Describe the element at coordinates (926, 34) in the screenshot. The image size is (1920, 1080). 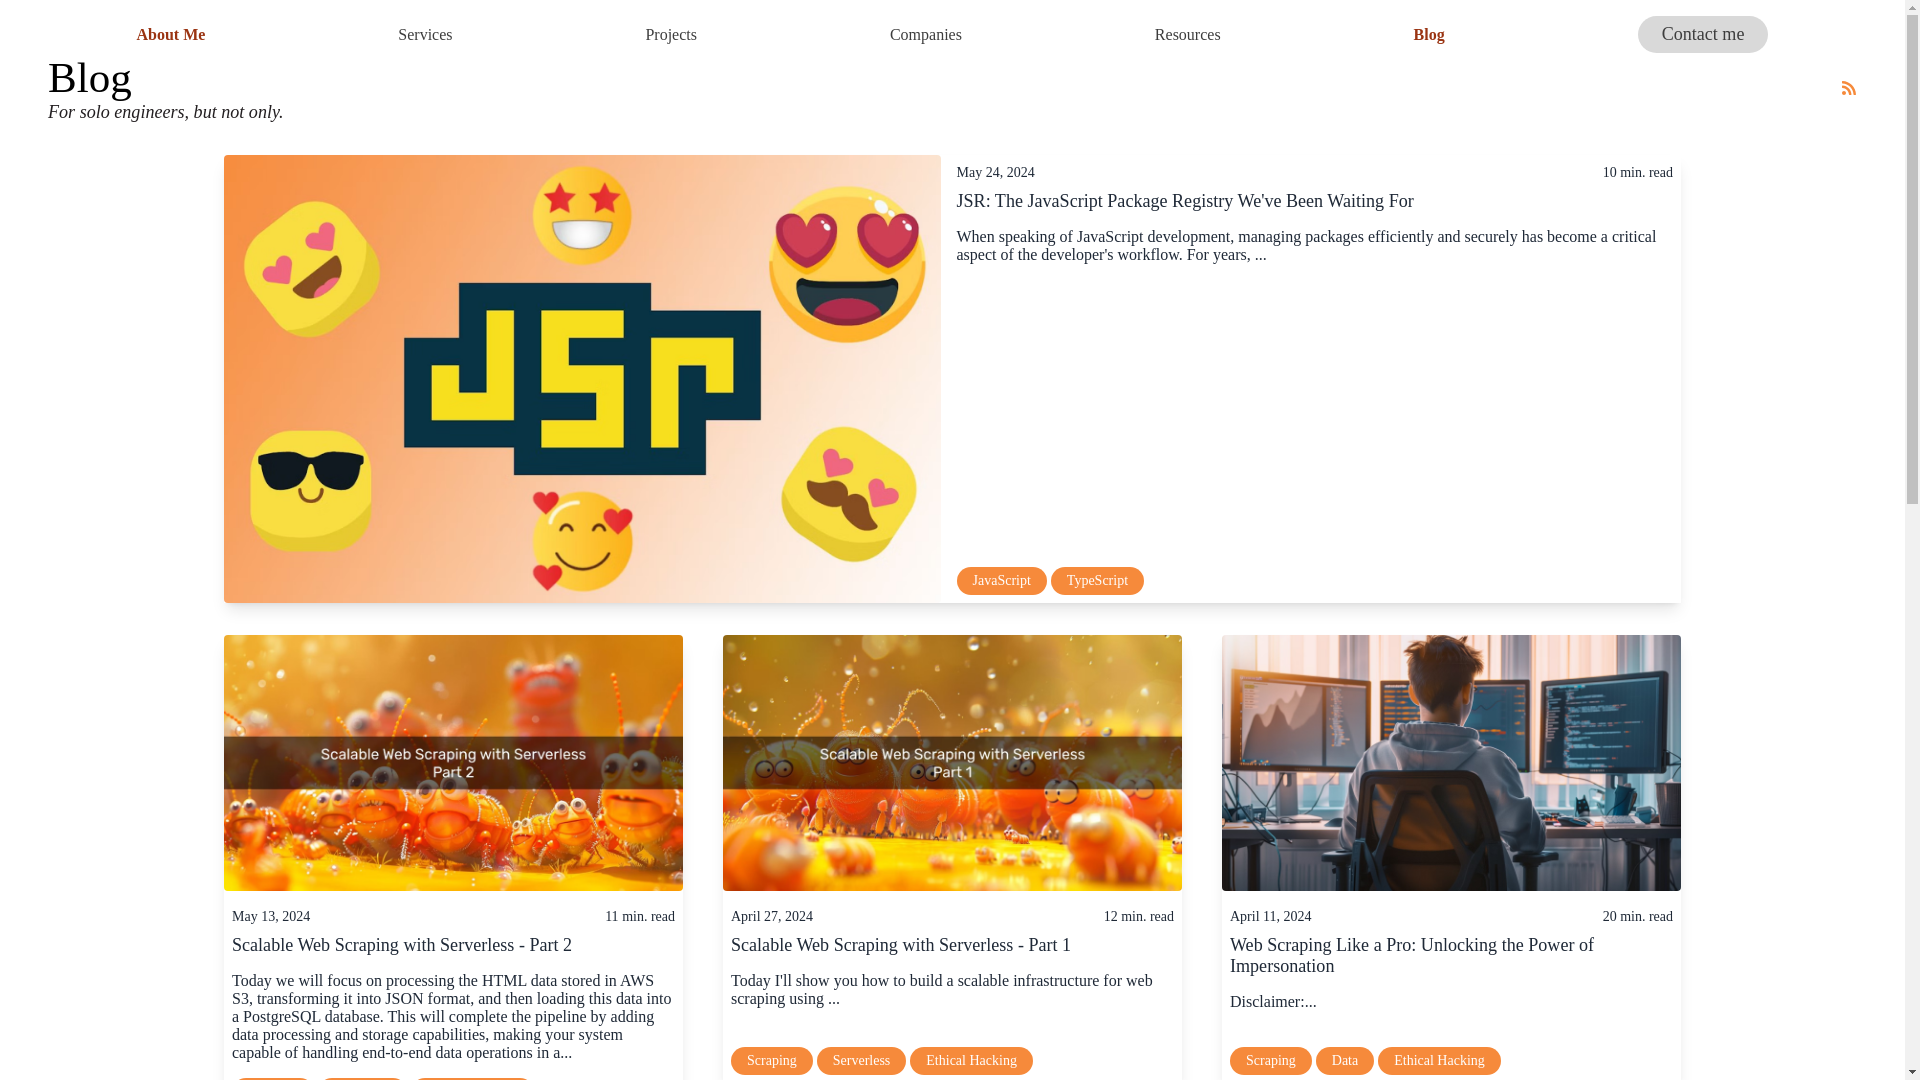
I see `Projects` at that location.